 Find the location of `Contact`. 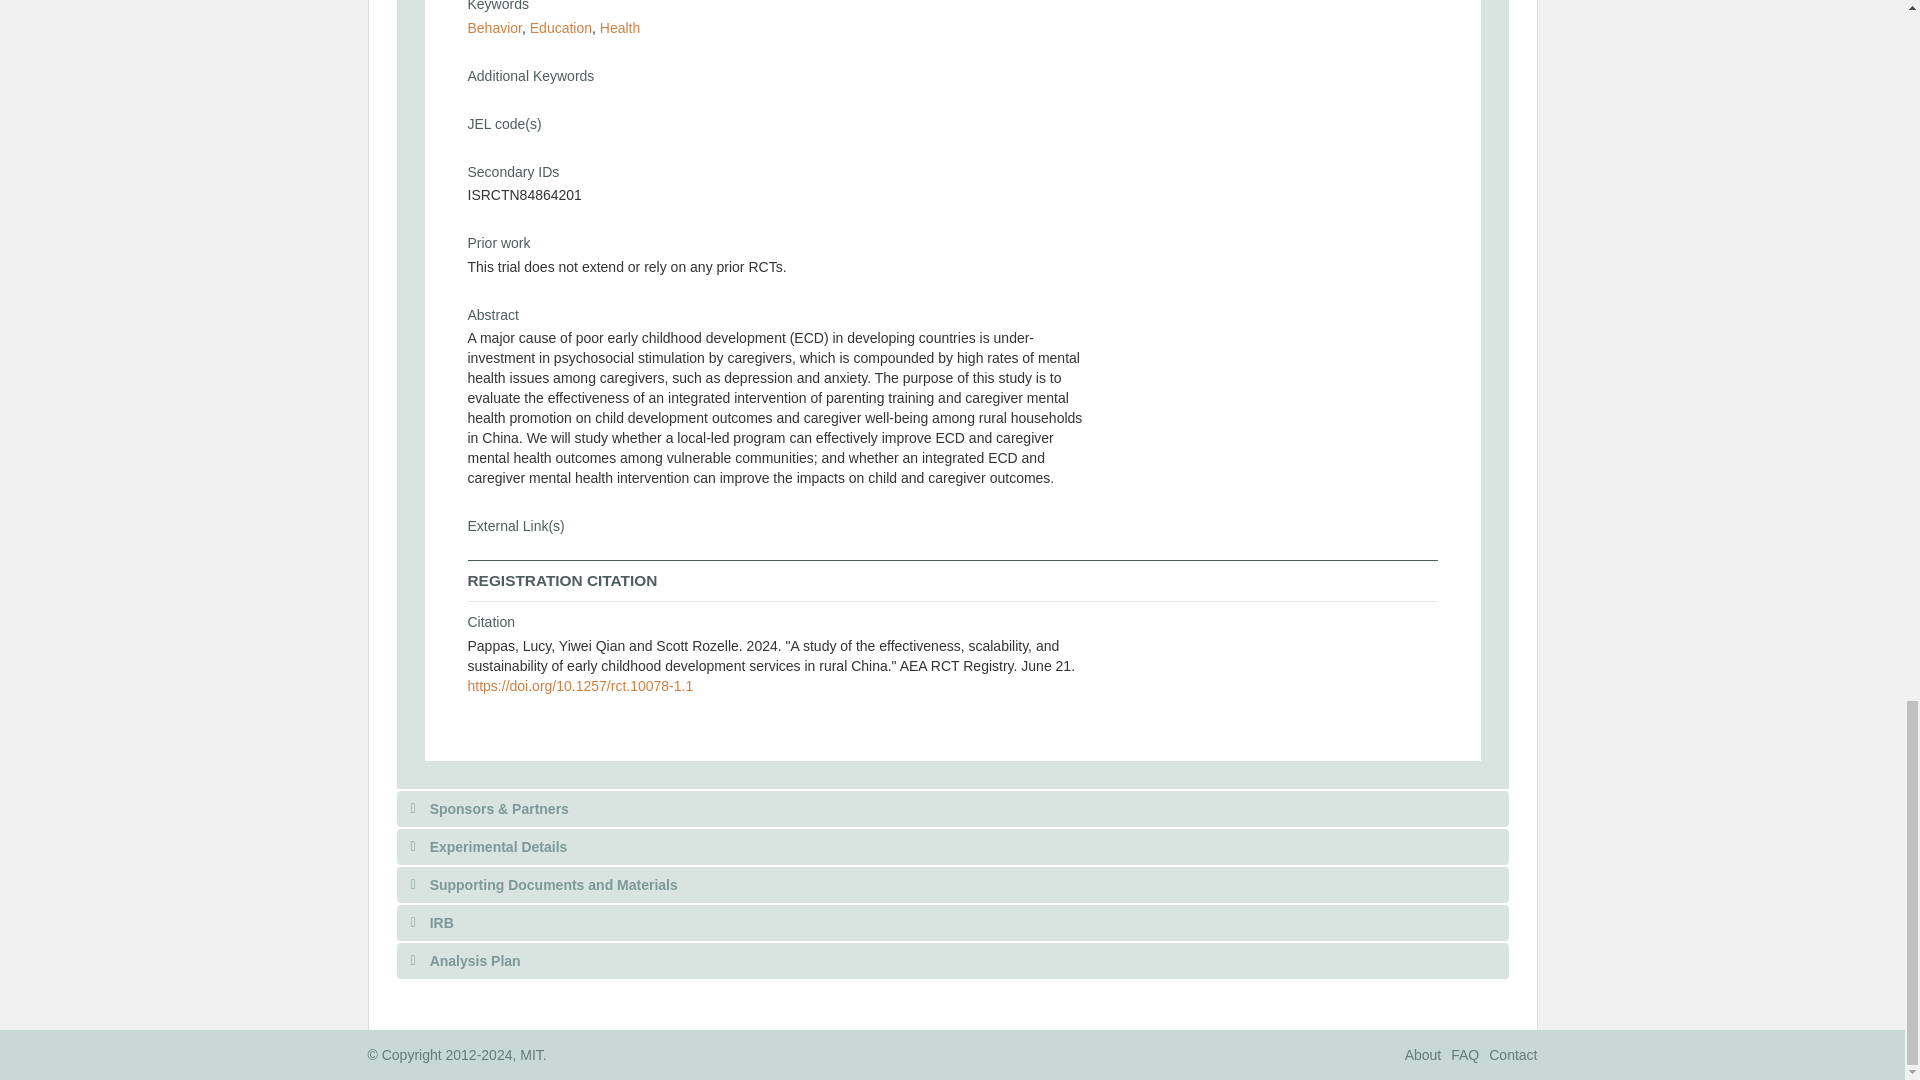

Contact is located at coordinates (1513, 1054).